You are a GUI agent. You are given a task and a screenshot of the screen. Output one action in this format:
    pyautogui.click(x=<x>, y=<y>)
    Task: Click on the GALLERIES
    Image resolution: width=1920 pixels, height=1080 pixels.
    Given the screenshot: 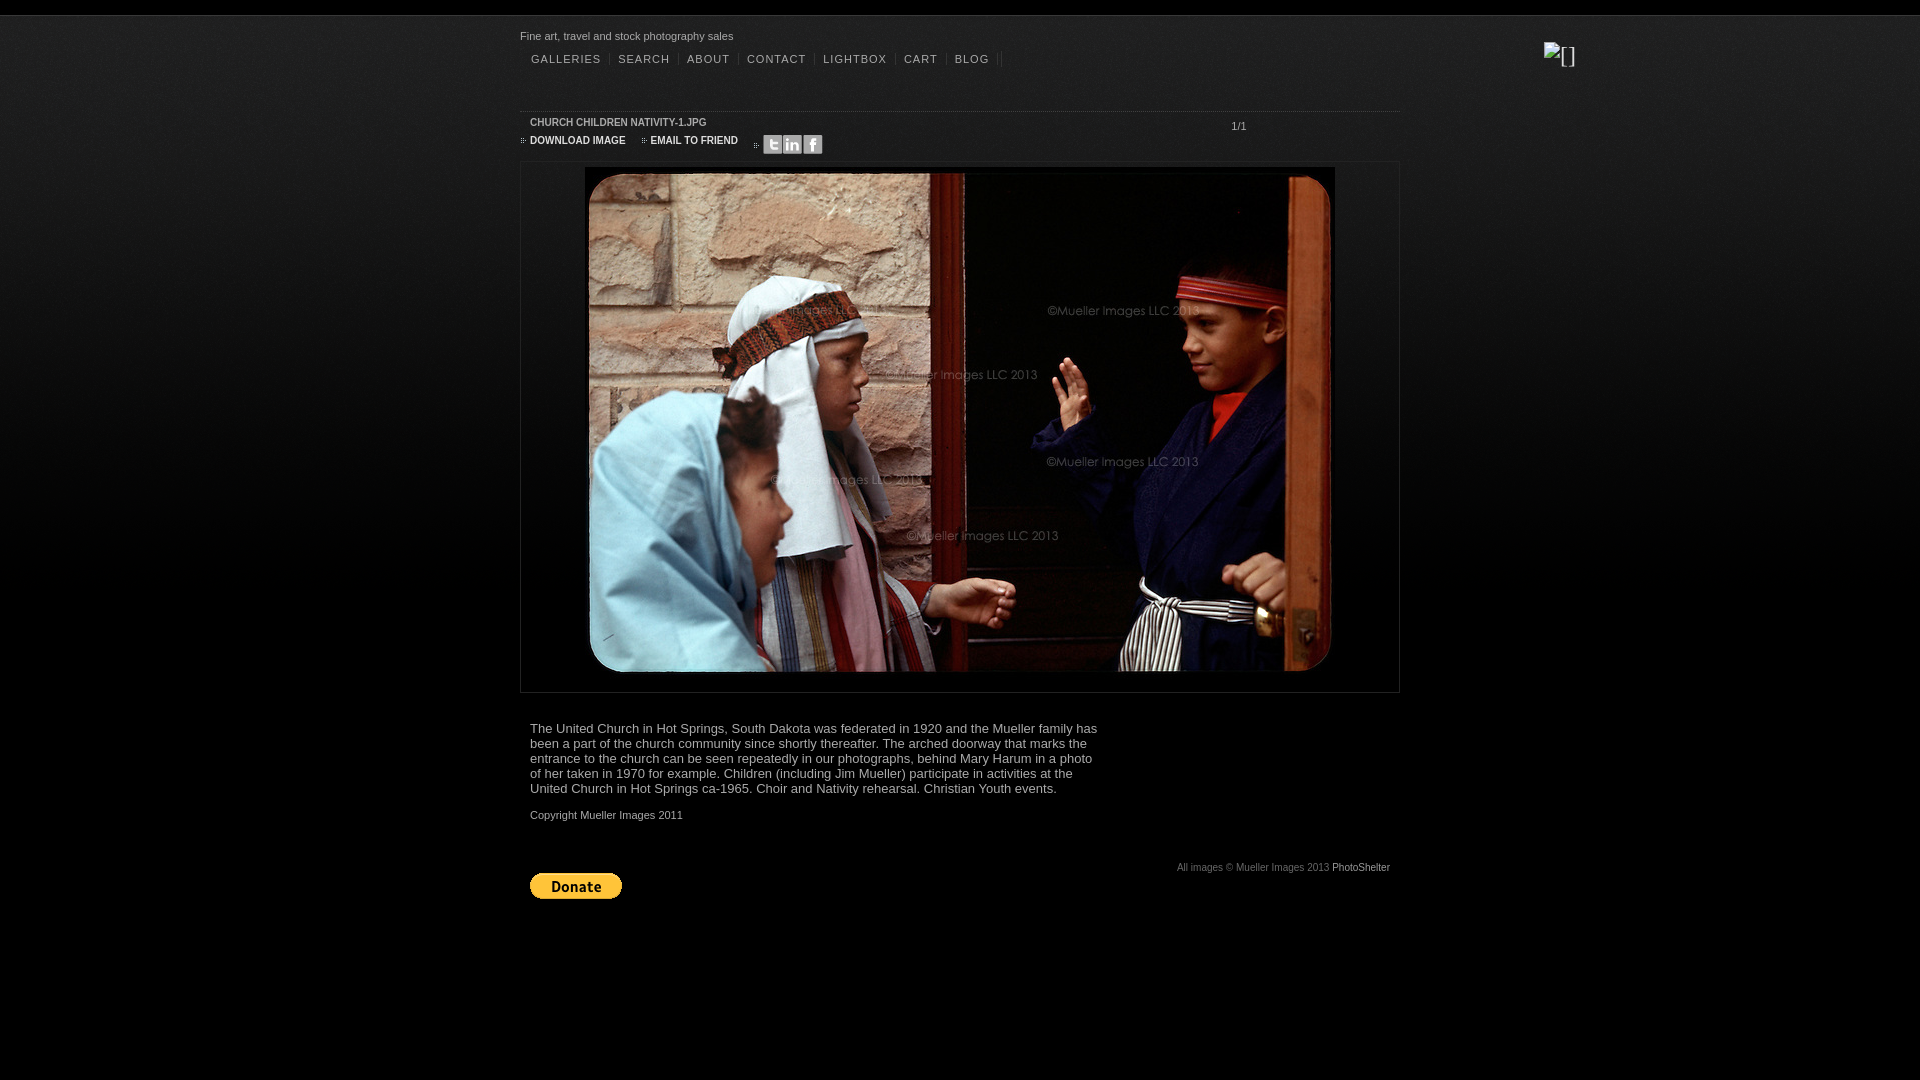 What is the action you would take?
    pyautogui.click(x=566, y=58)
    